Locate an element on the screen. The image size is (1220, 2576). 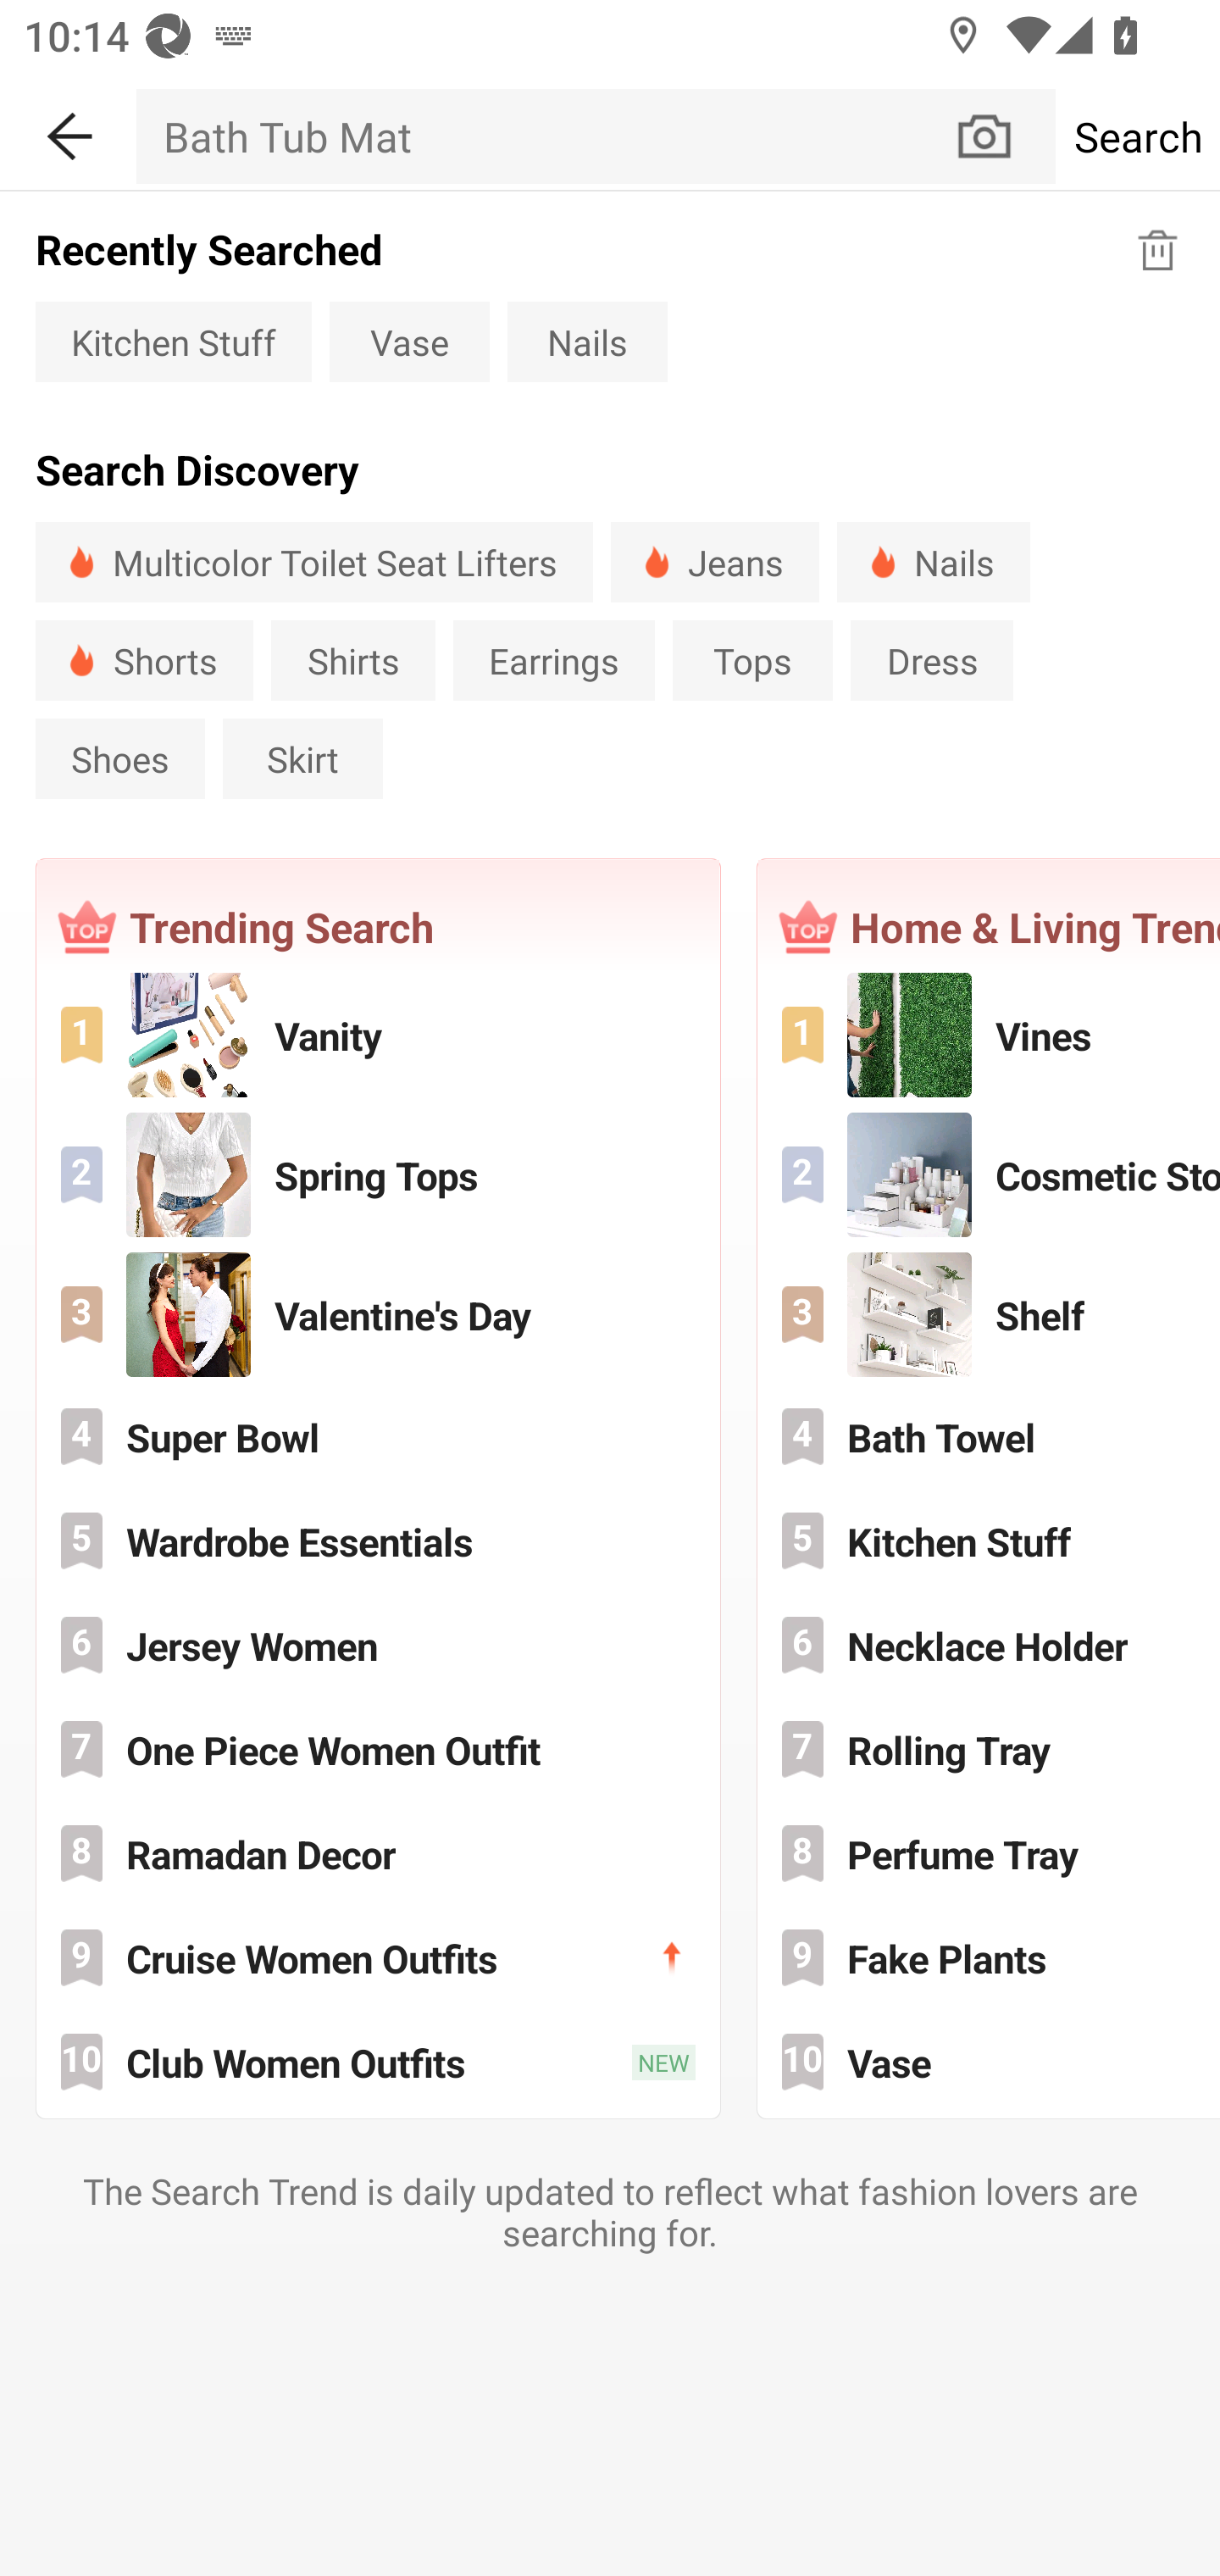
Vase is located at coordinates (408, 341).